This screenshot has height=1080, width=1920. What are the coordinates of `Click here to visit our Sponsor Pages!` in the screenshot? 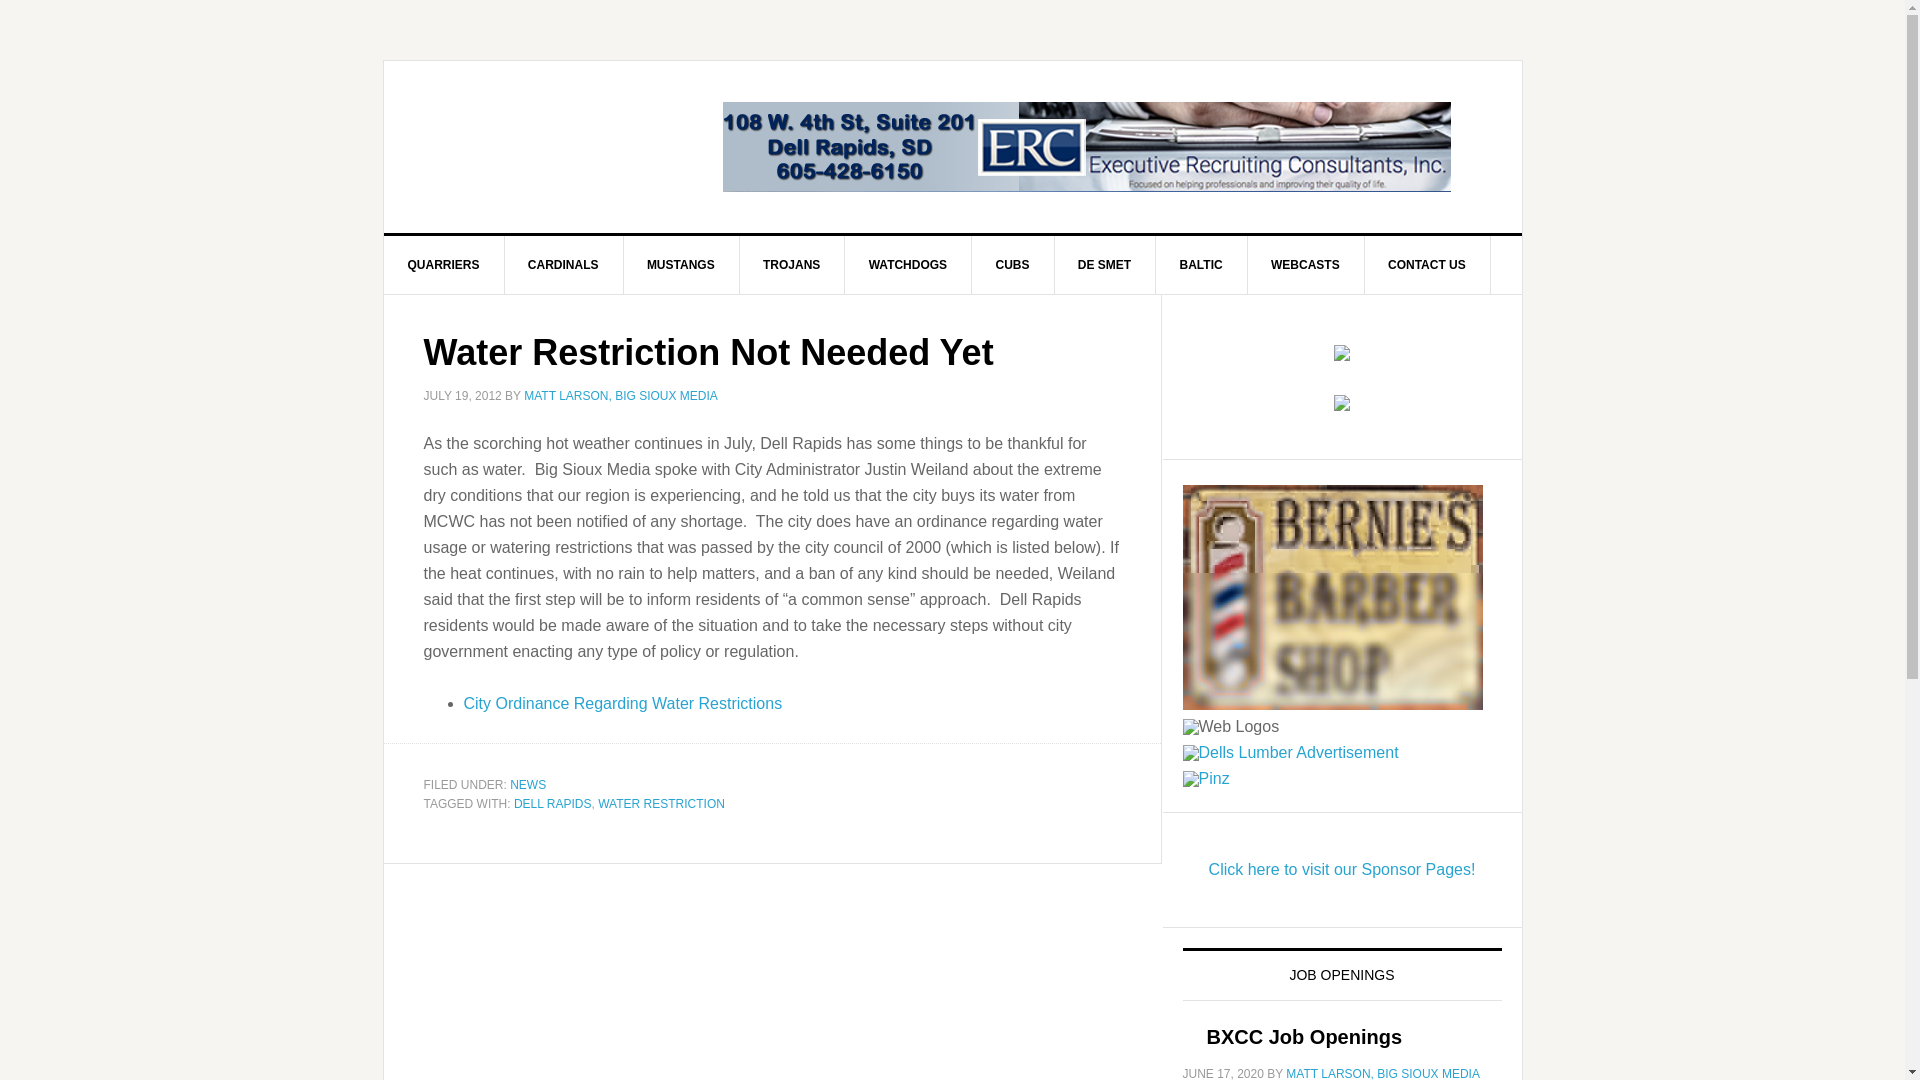 It's located at (1342, 869).